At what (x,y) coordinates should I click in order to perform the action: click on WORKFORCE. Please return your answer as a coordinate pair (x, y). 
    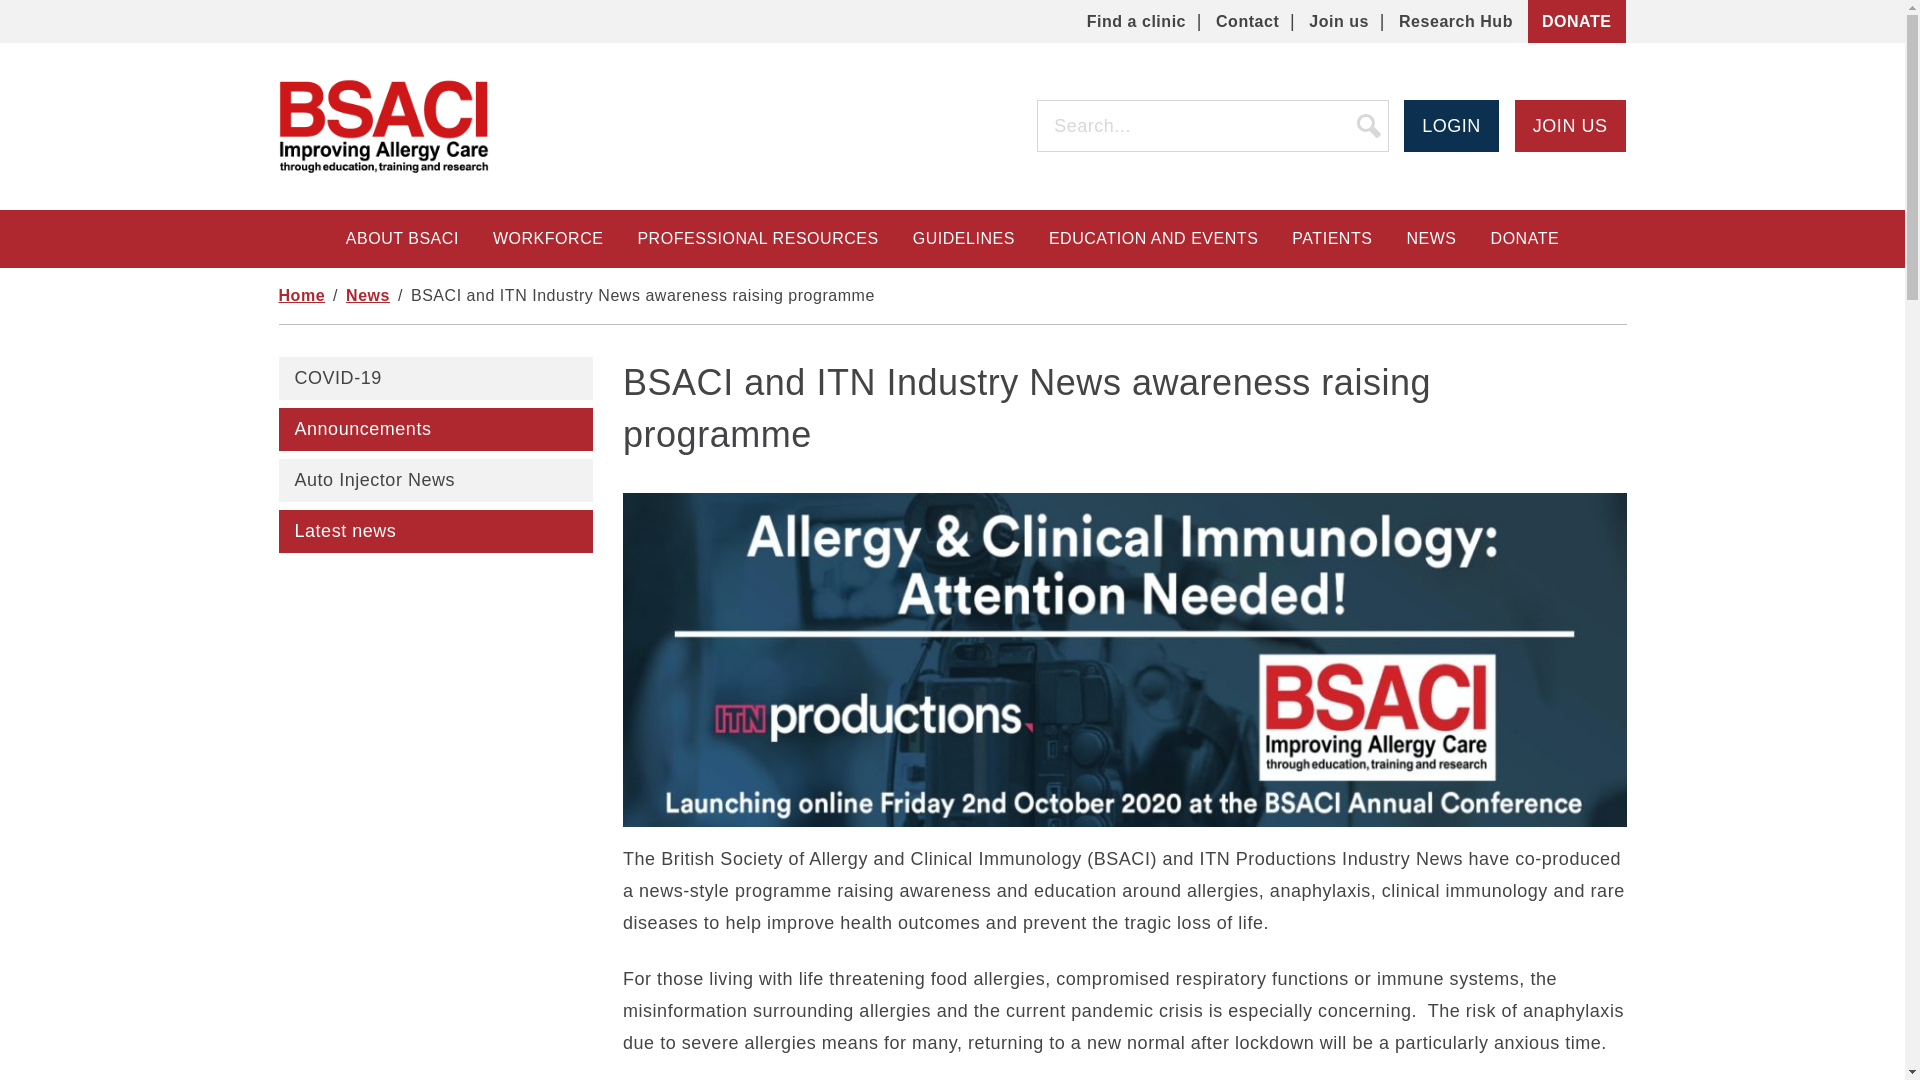
    Looking at the image, I should click on (548, 238).